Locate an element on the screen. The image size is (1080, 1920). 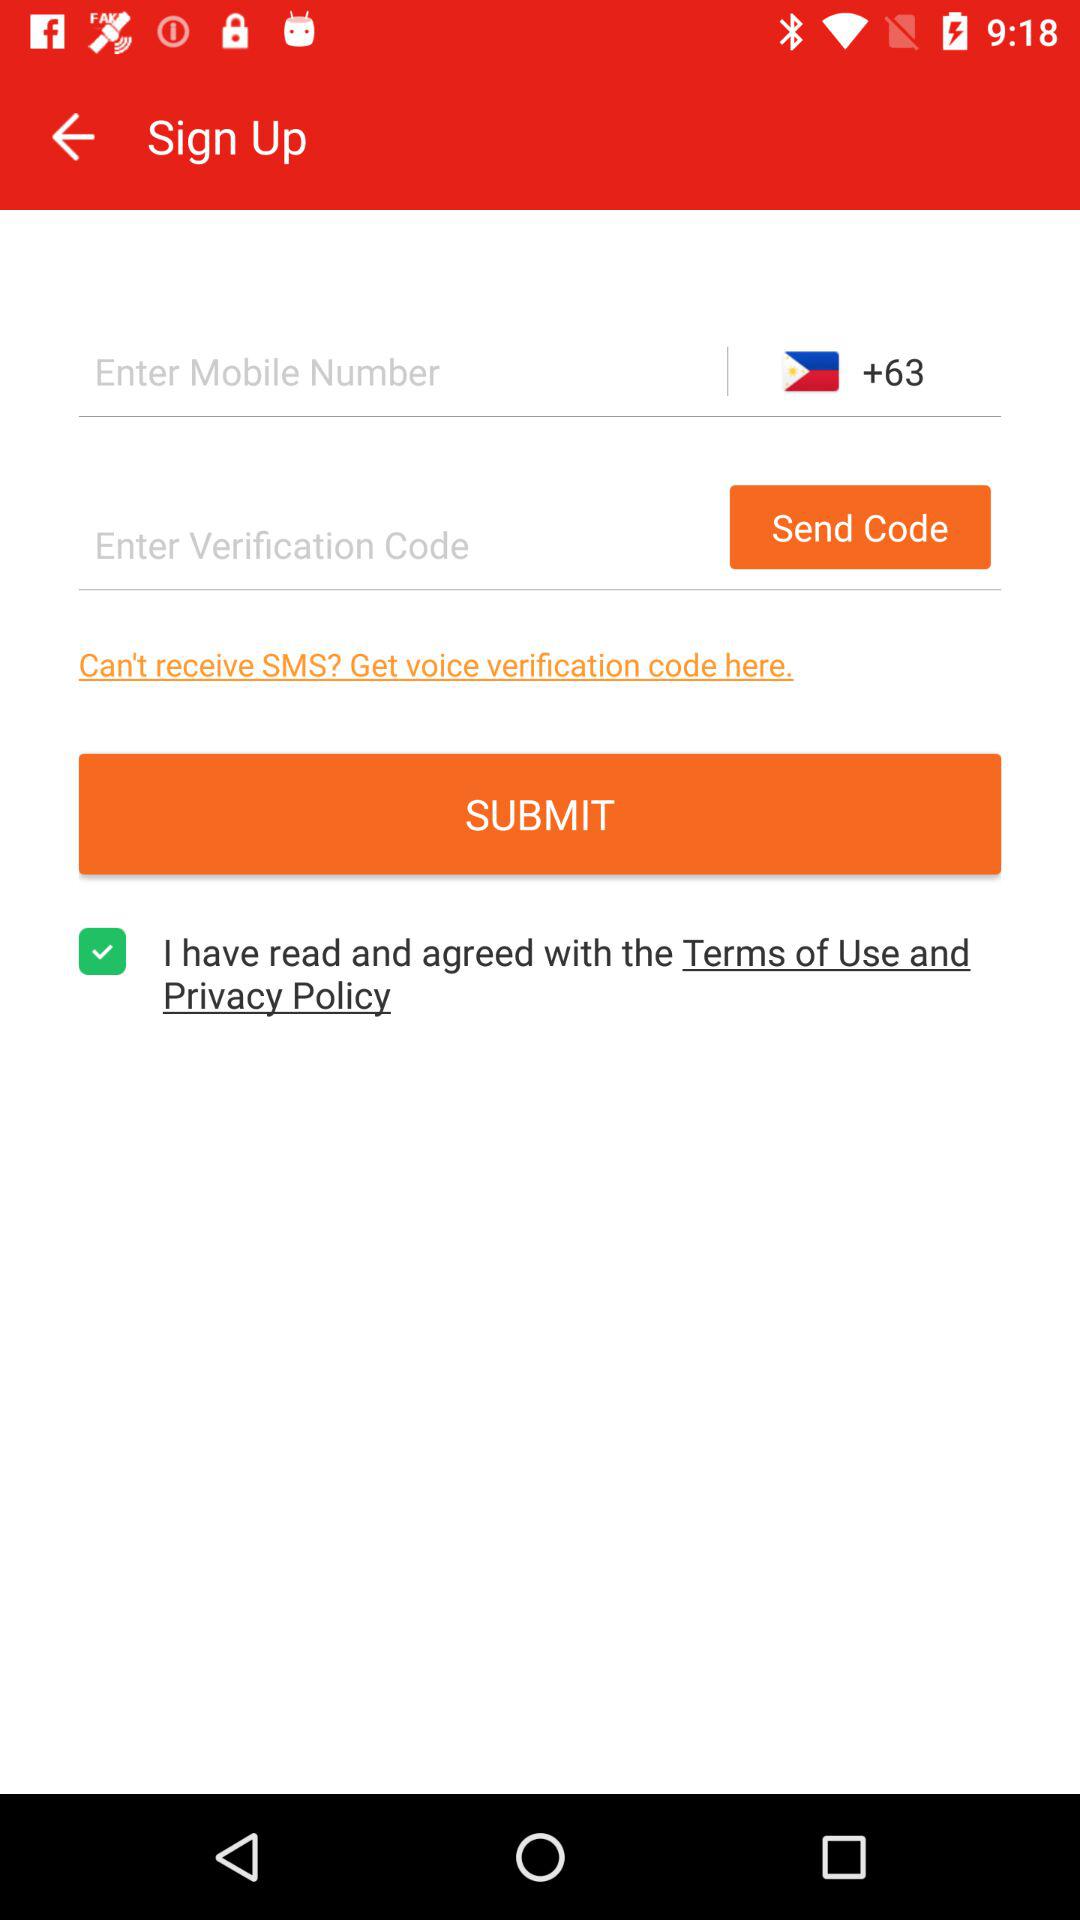
click the item to the left of i have read is located at coordinates (102, 951).